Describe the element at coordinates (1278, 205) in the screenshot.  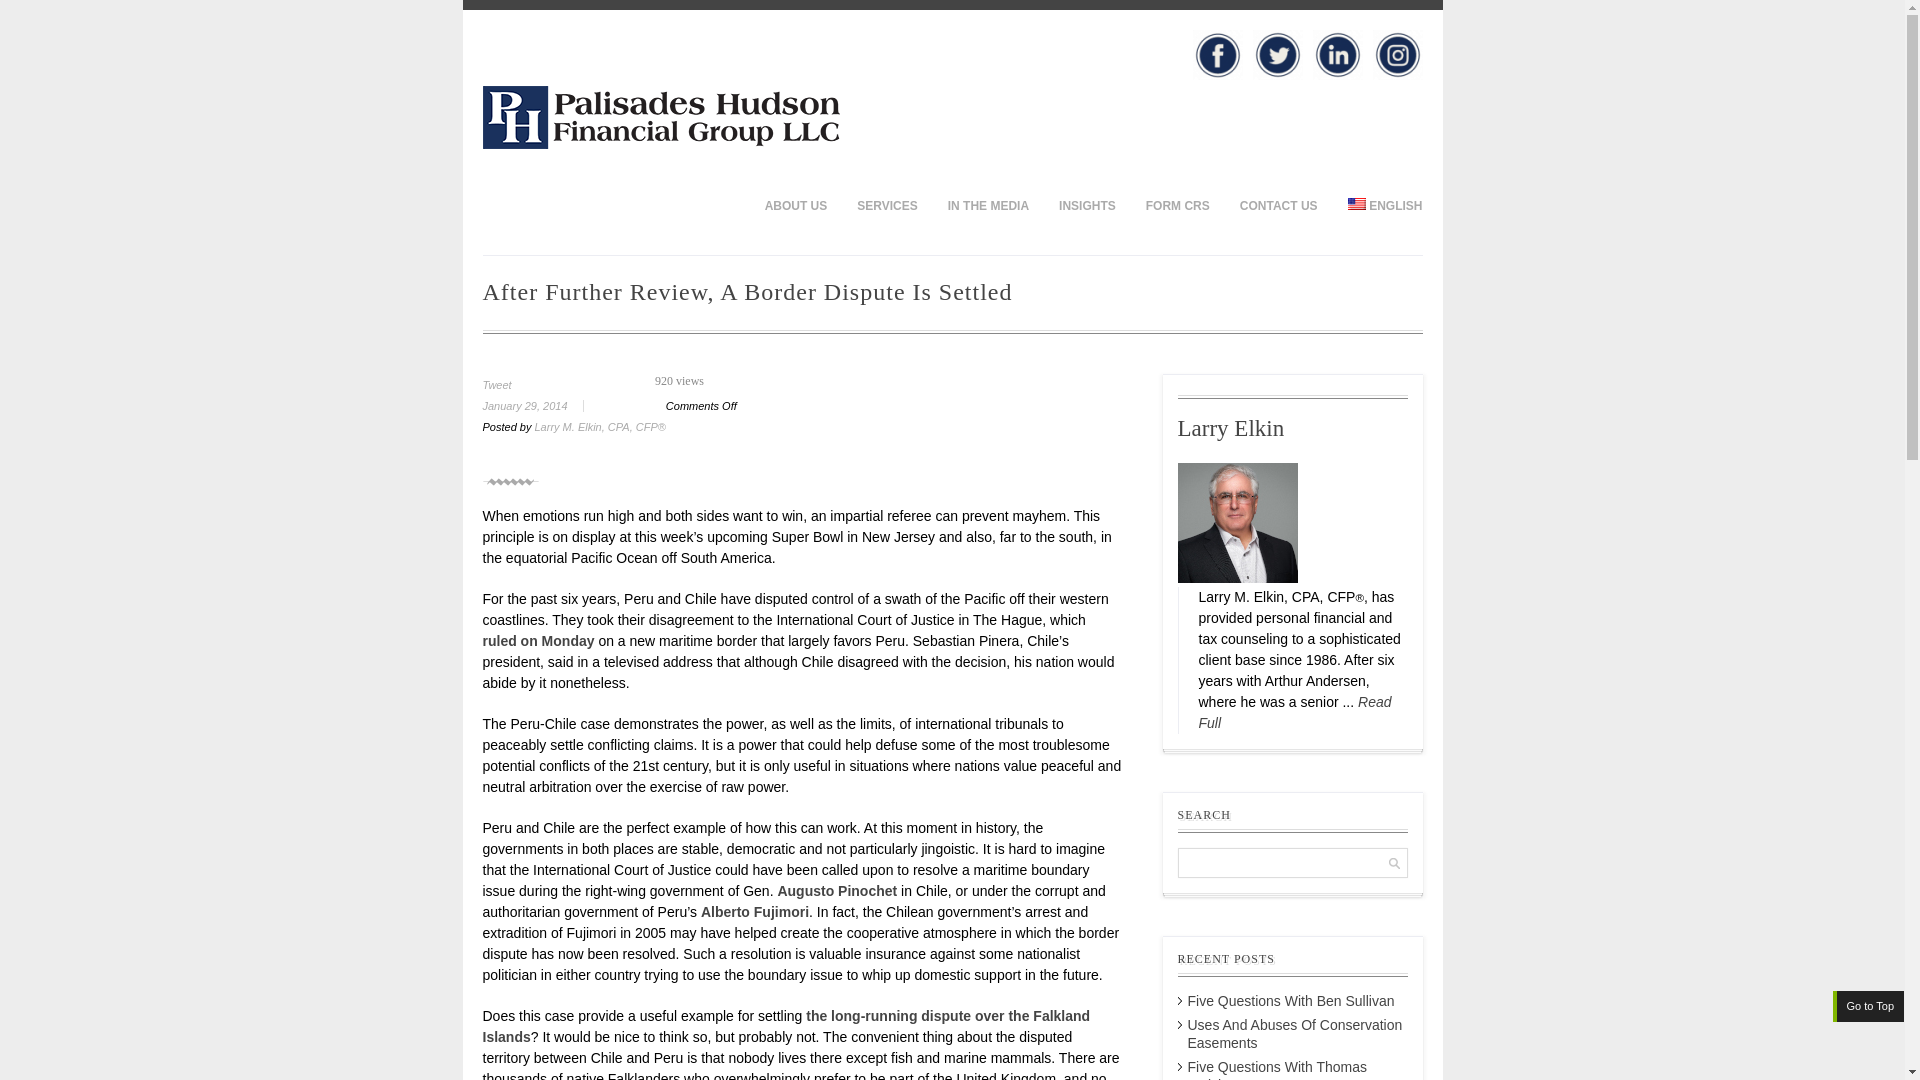
I see `CONTACT US` at that location.